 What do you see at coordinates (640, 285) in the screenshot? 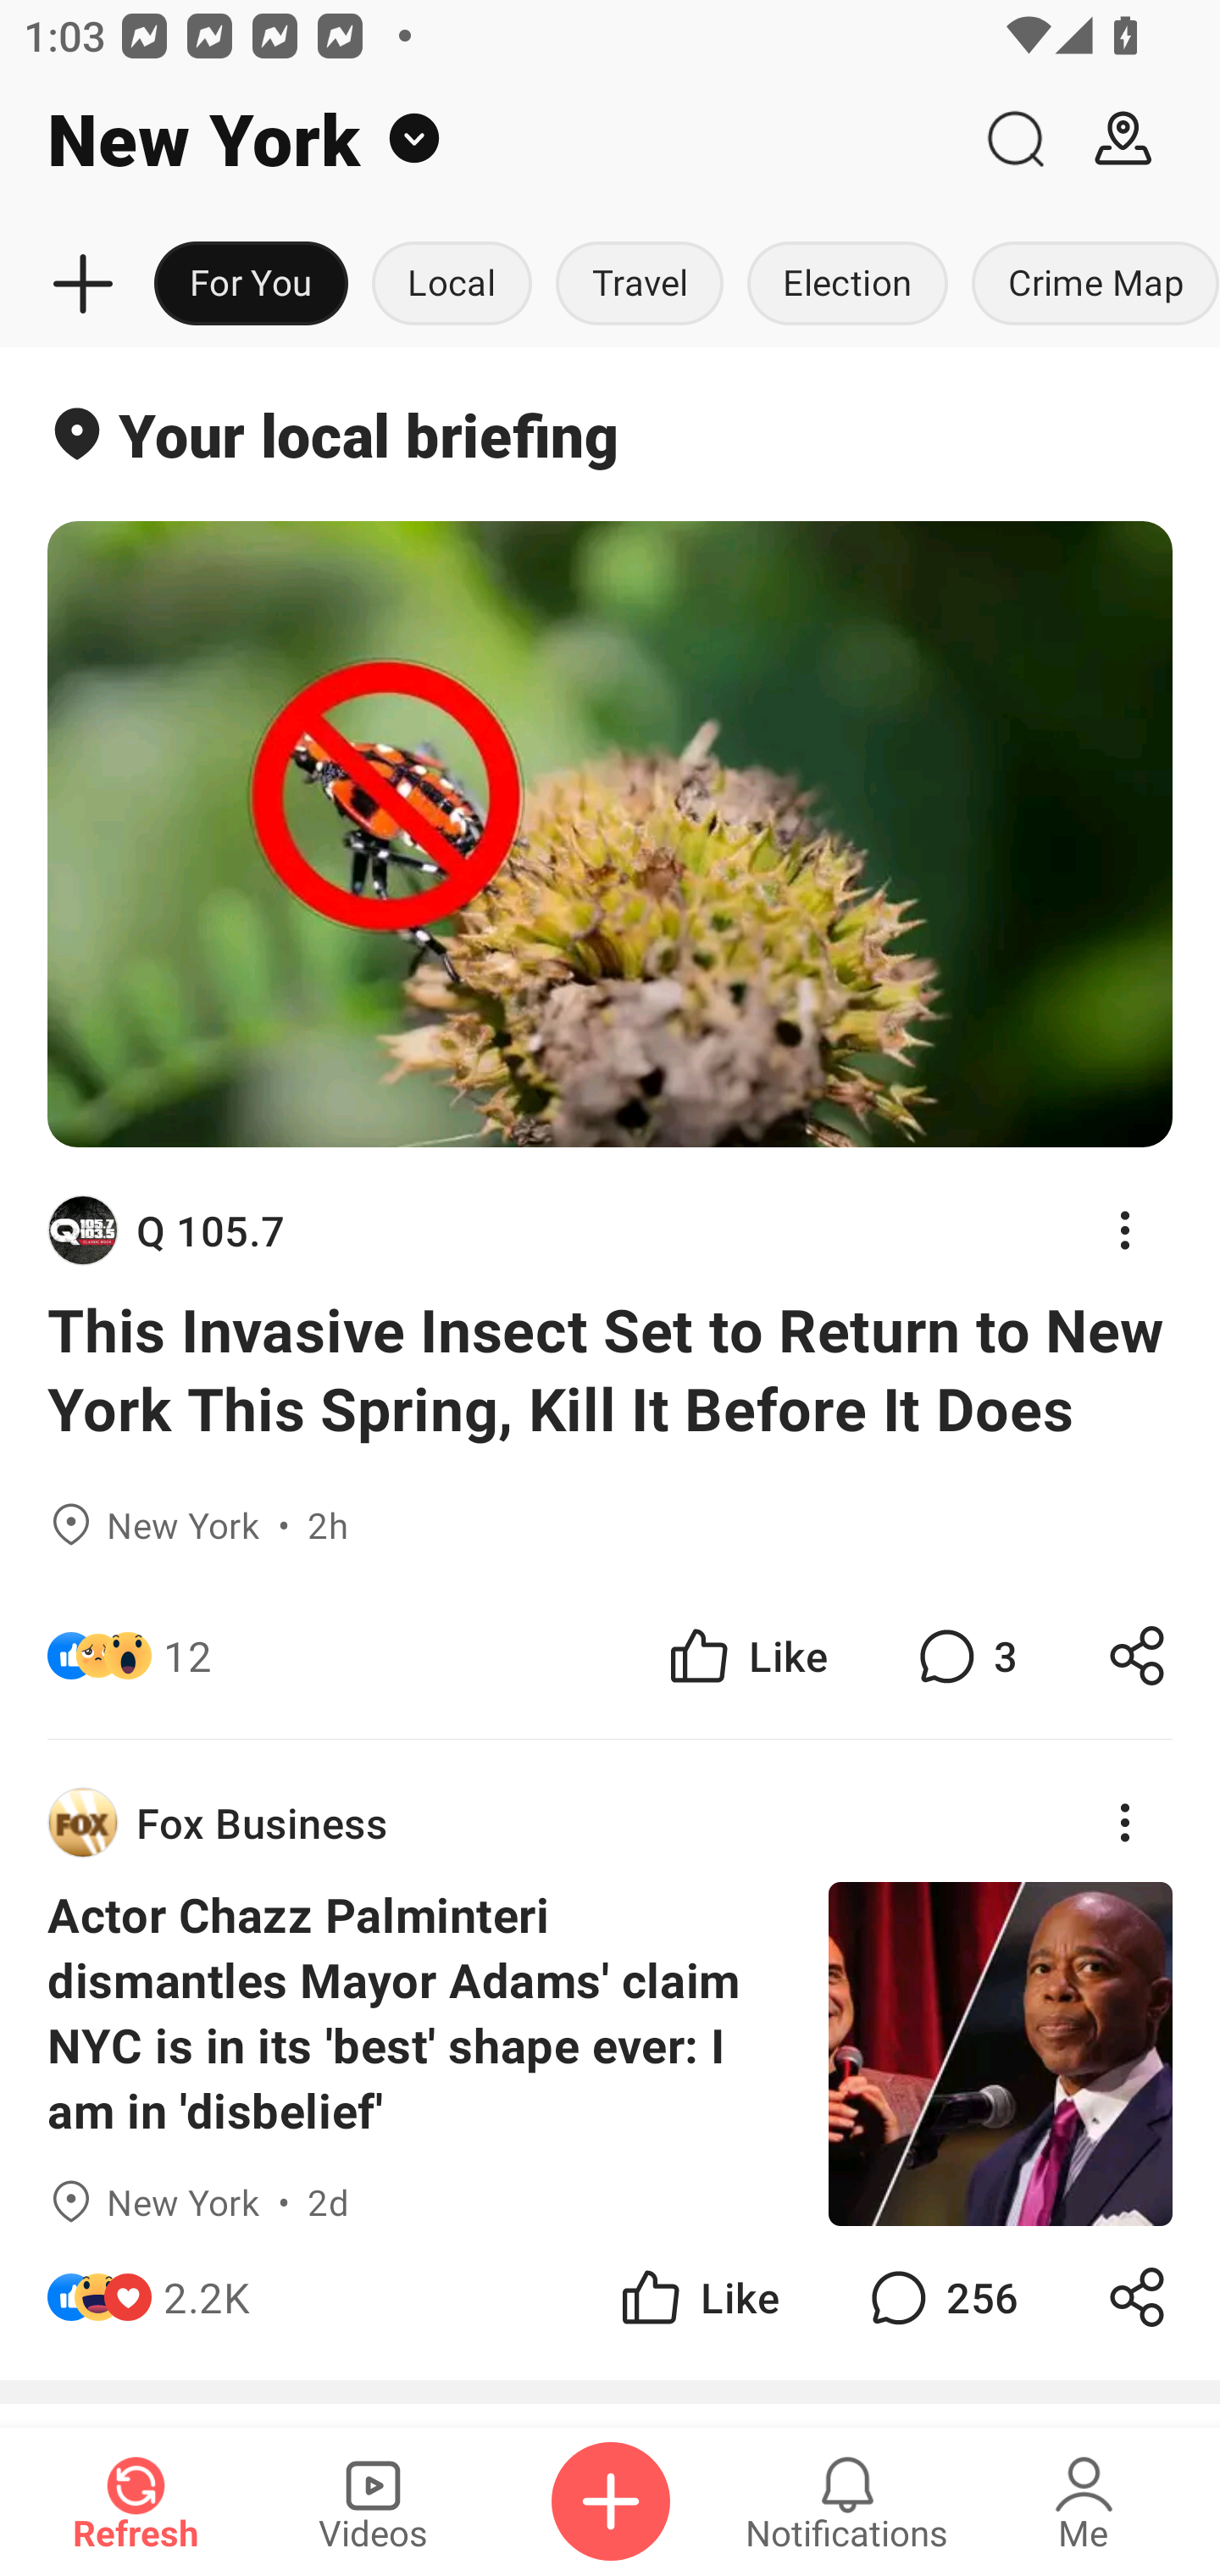
I see `Travel` at bounding box center [640, 285].